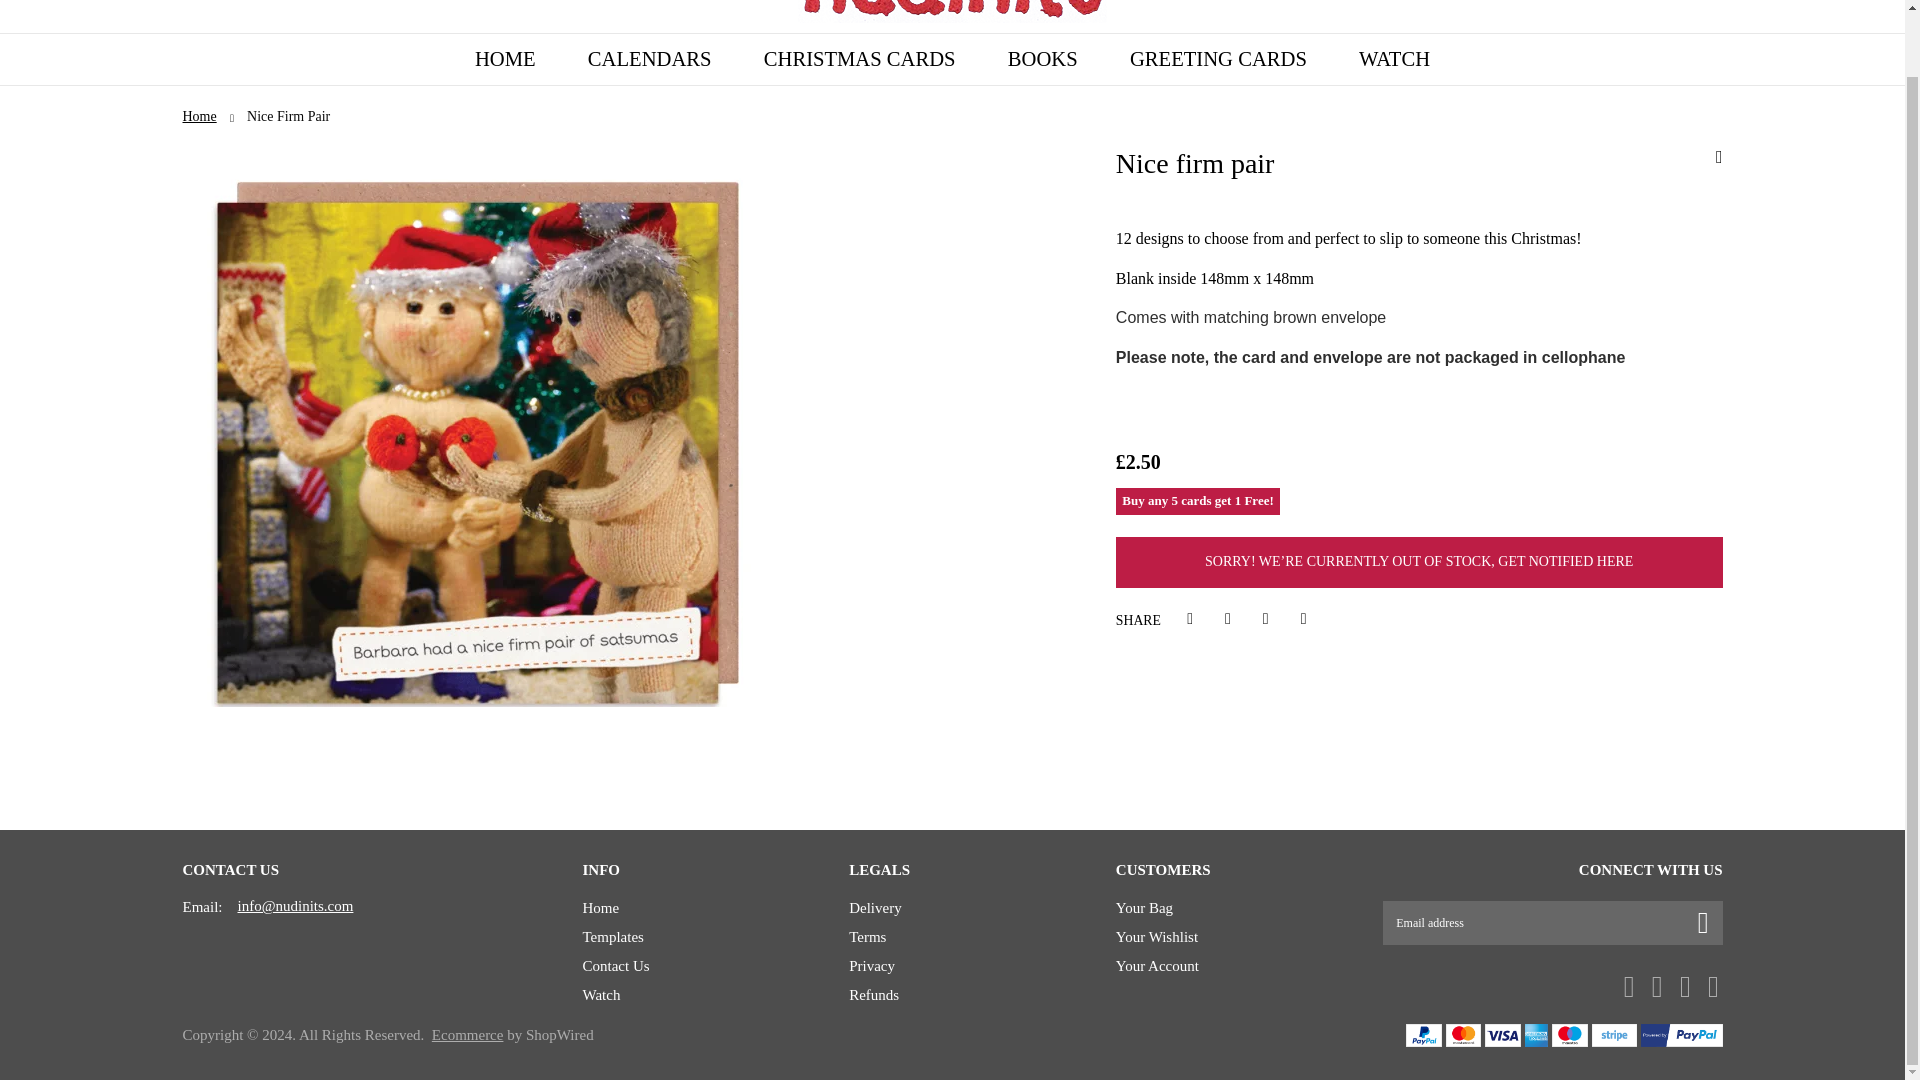 The image size is (1920, 1080). I want to click on GREETING CARDS, so click(1218, 59).